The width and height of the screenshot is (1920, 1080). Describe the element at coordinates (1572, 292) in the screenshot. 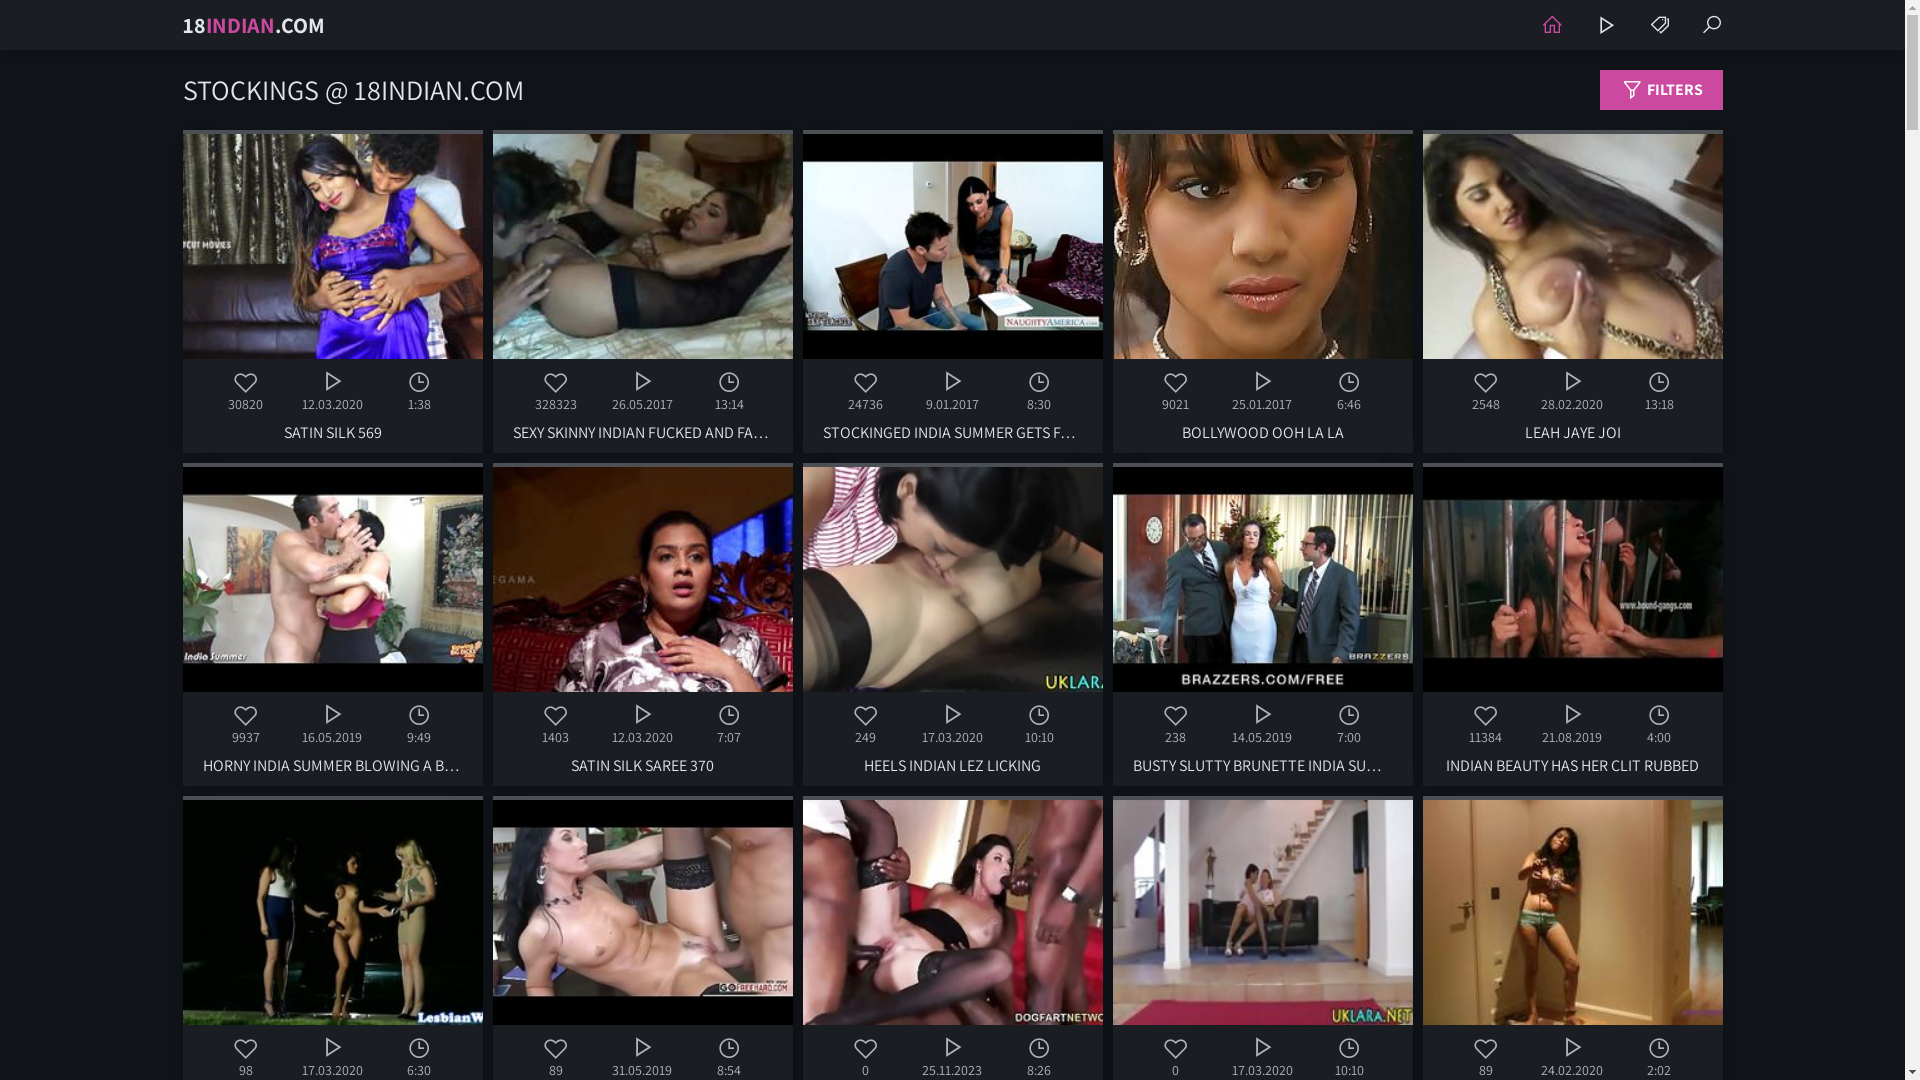

I see `2548
28.02.2020
13:18
LEAH JAYE JOI` at that location.